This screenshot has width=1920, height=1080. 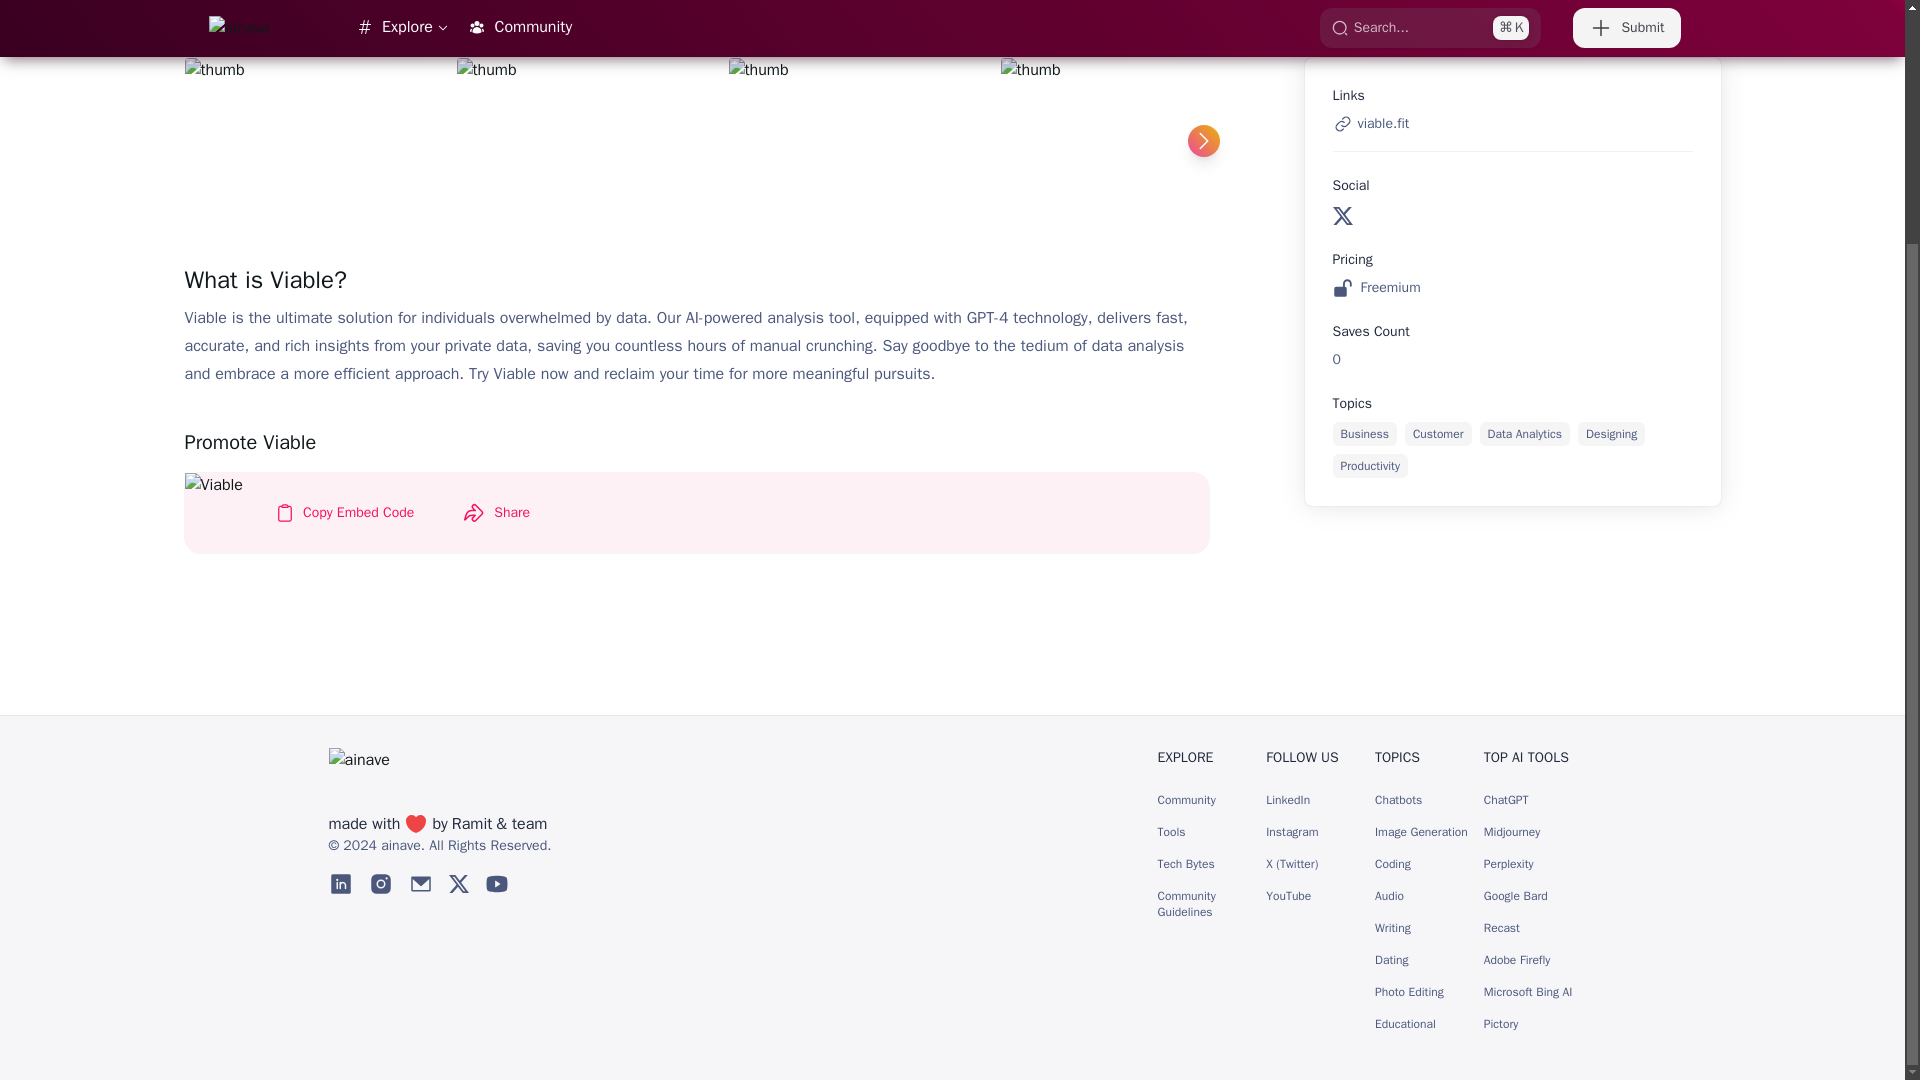 I want to click on Data Analytics, so click(x=1525, y=434).